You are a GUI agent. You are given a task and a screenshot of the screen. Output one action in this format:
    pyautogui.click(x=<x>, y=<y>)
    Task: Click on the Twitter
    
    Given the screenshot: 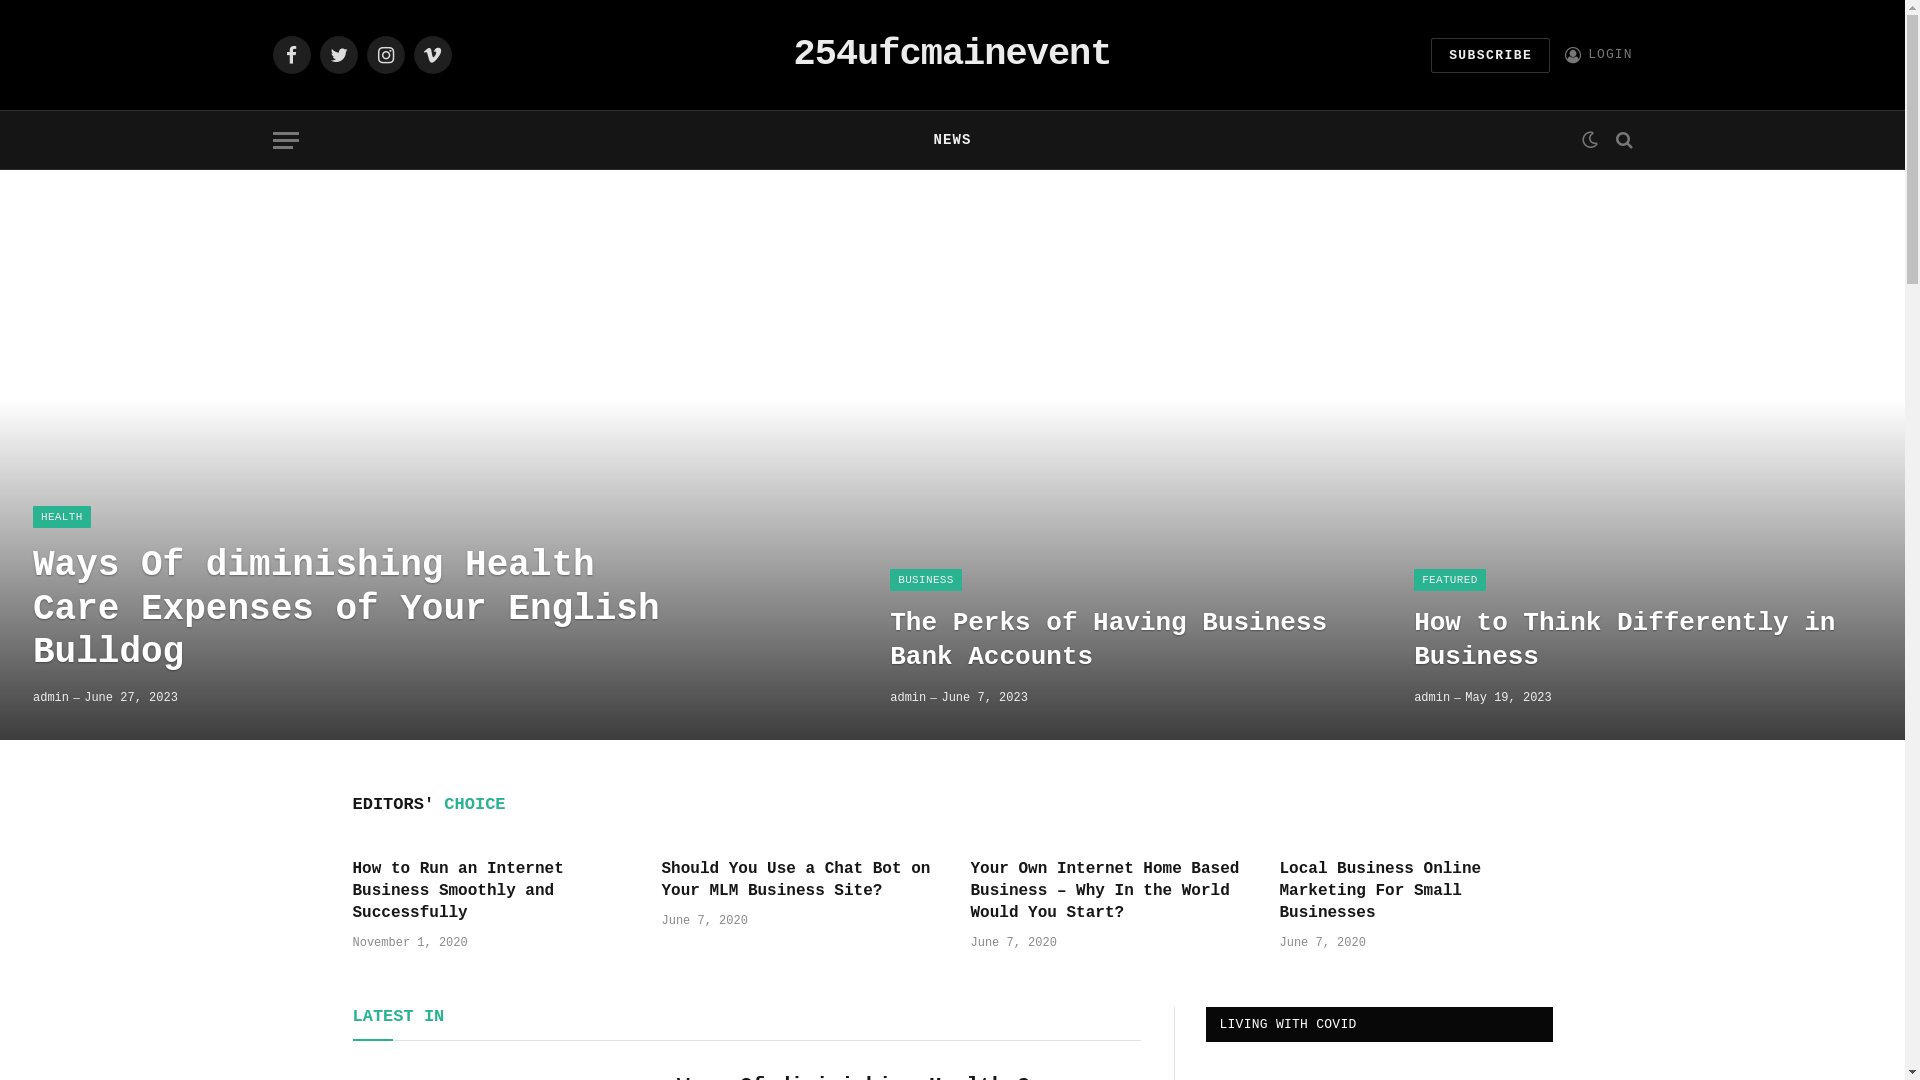 What is the action you would take?
    pyautogui.click(x=339, y=55)
    